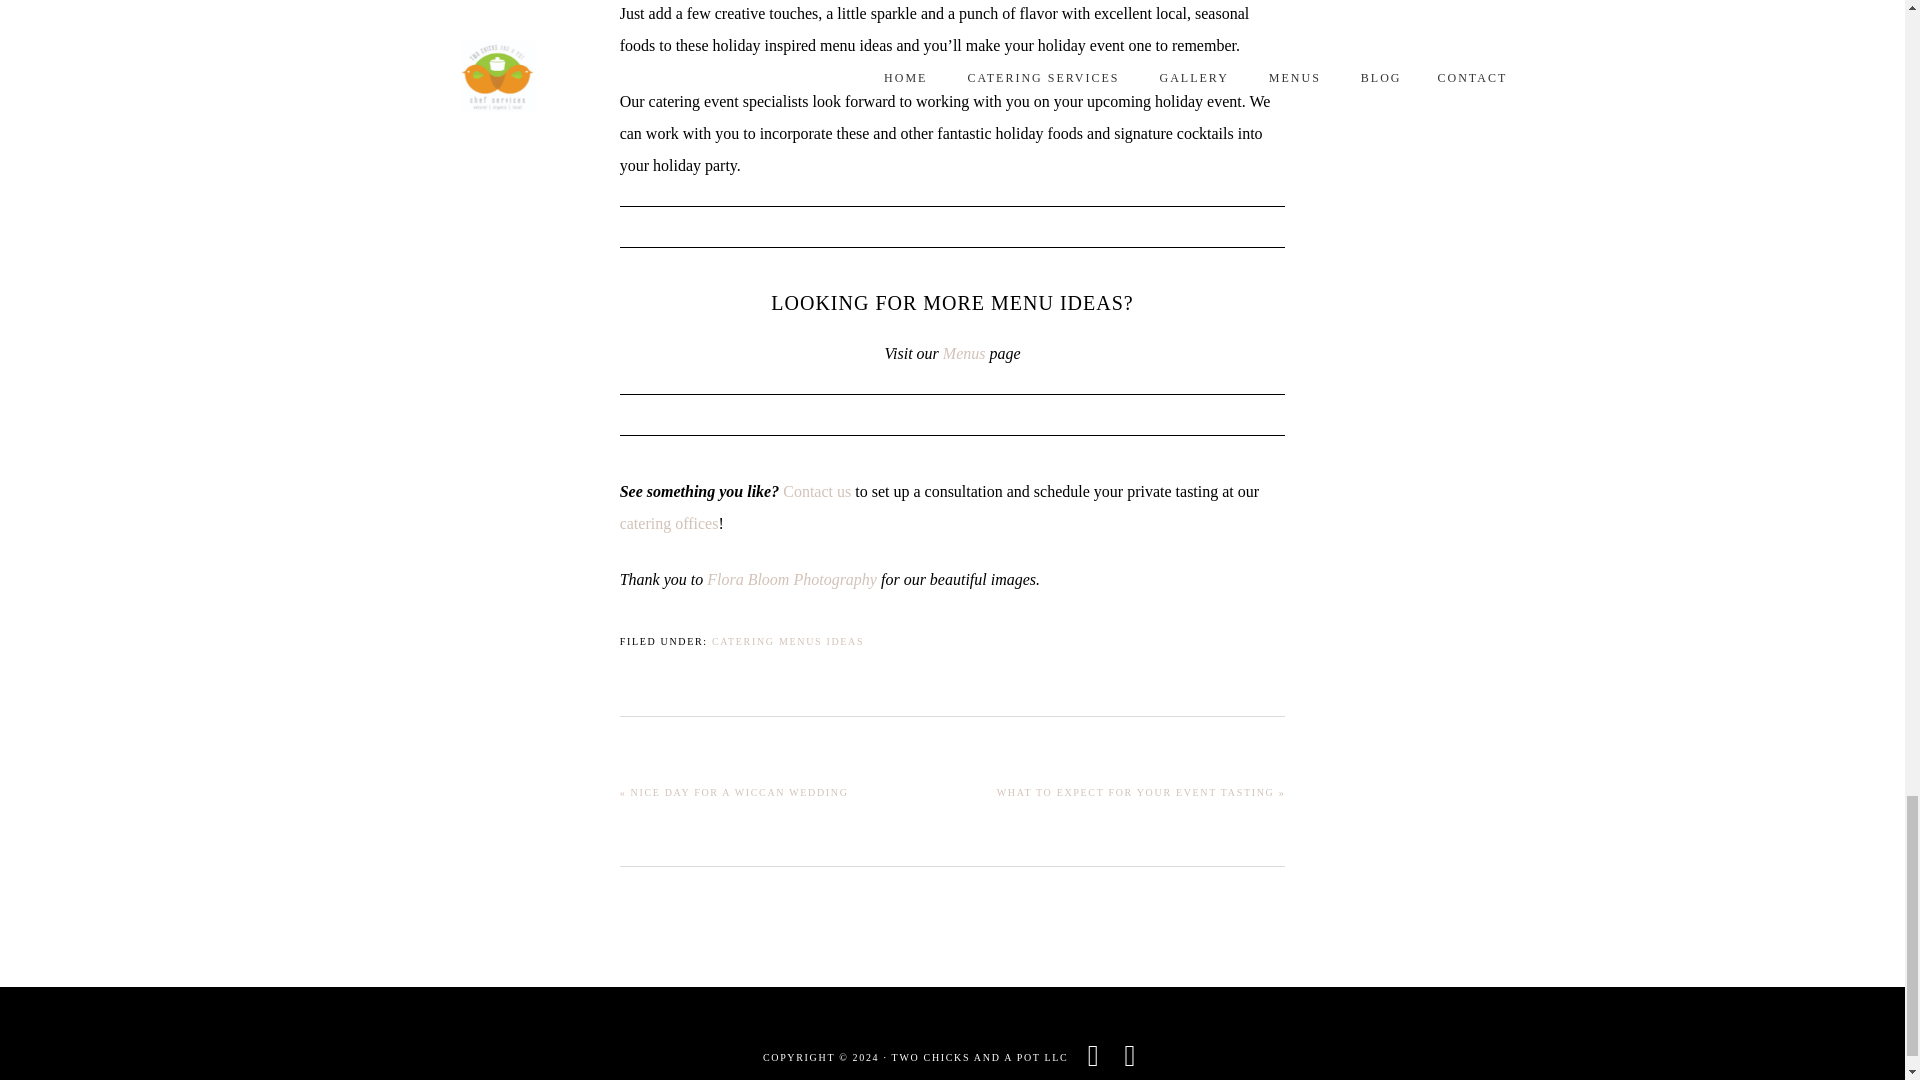  What do you see at coordinates (788, 641) in the screenshot?
I see `CATERING MENUS IDEAS` at bounding box center [788, 641].